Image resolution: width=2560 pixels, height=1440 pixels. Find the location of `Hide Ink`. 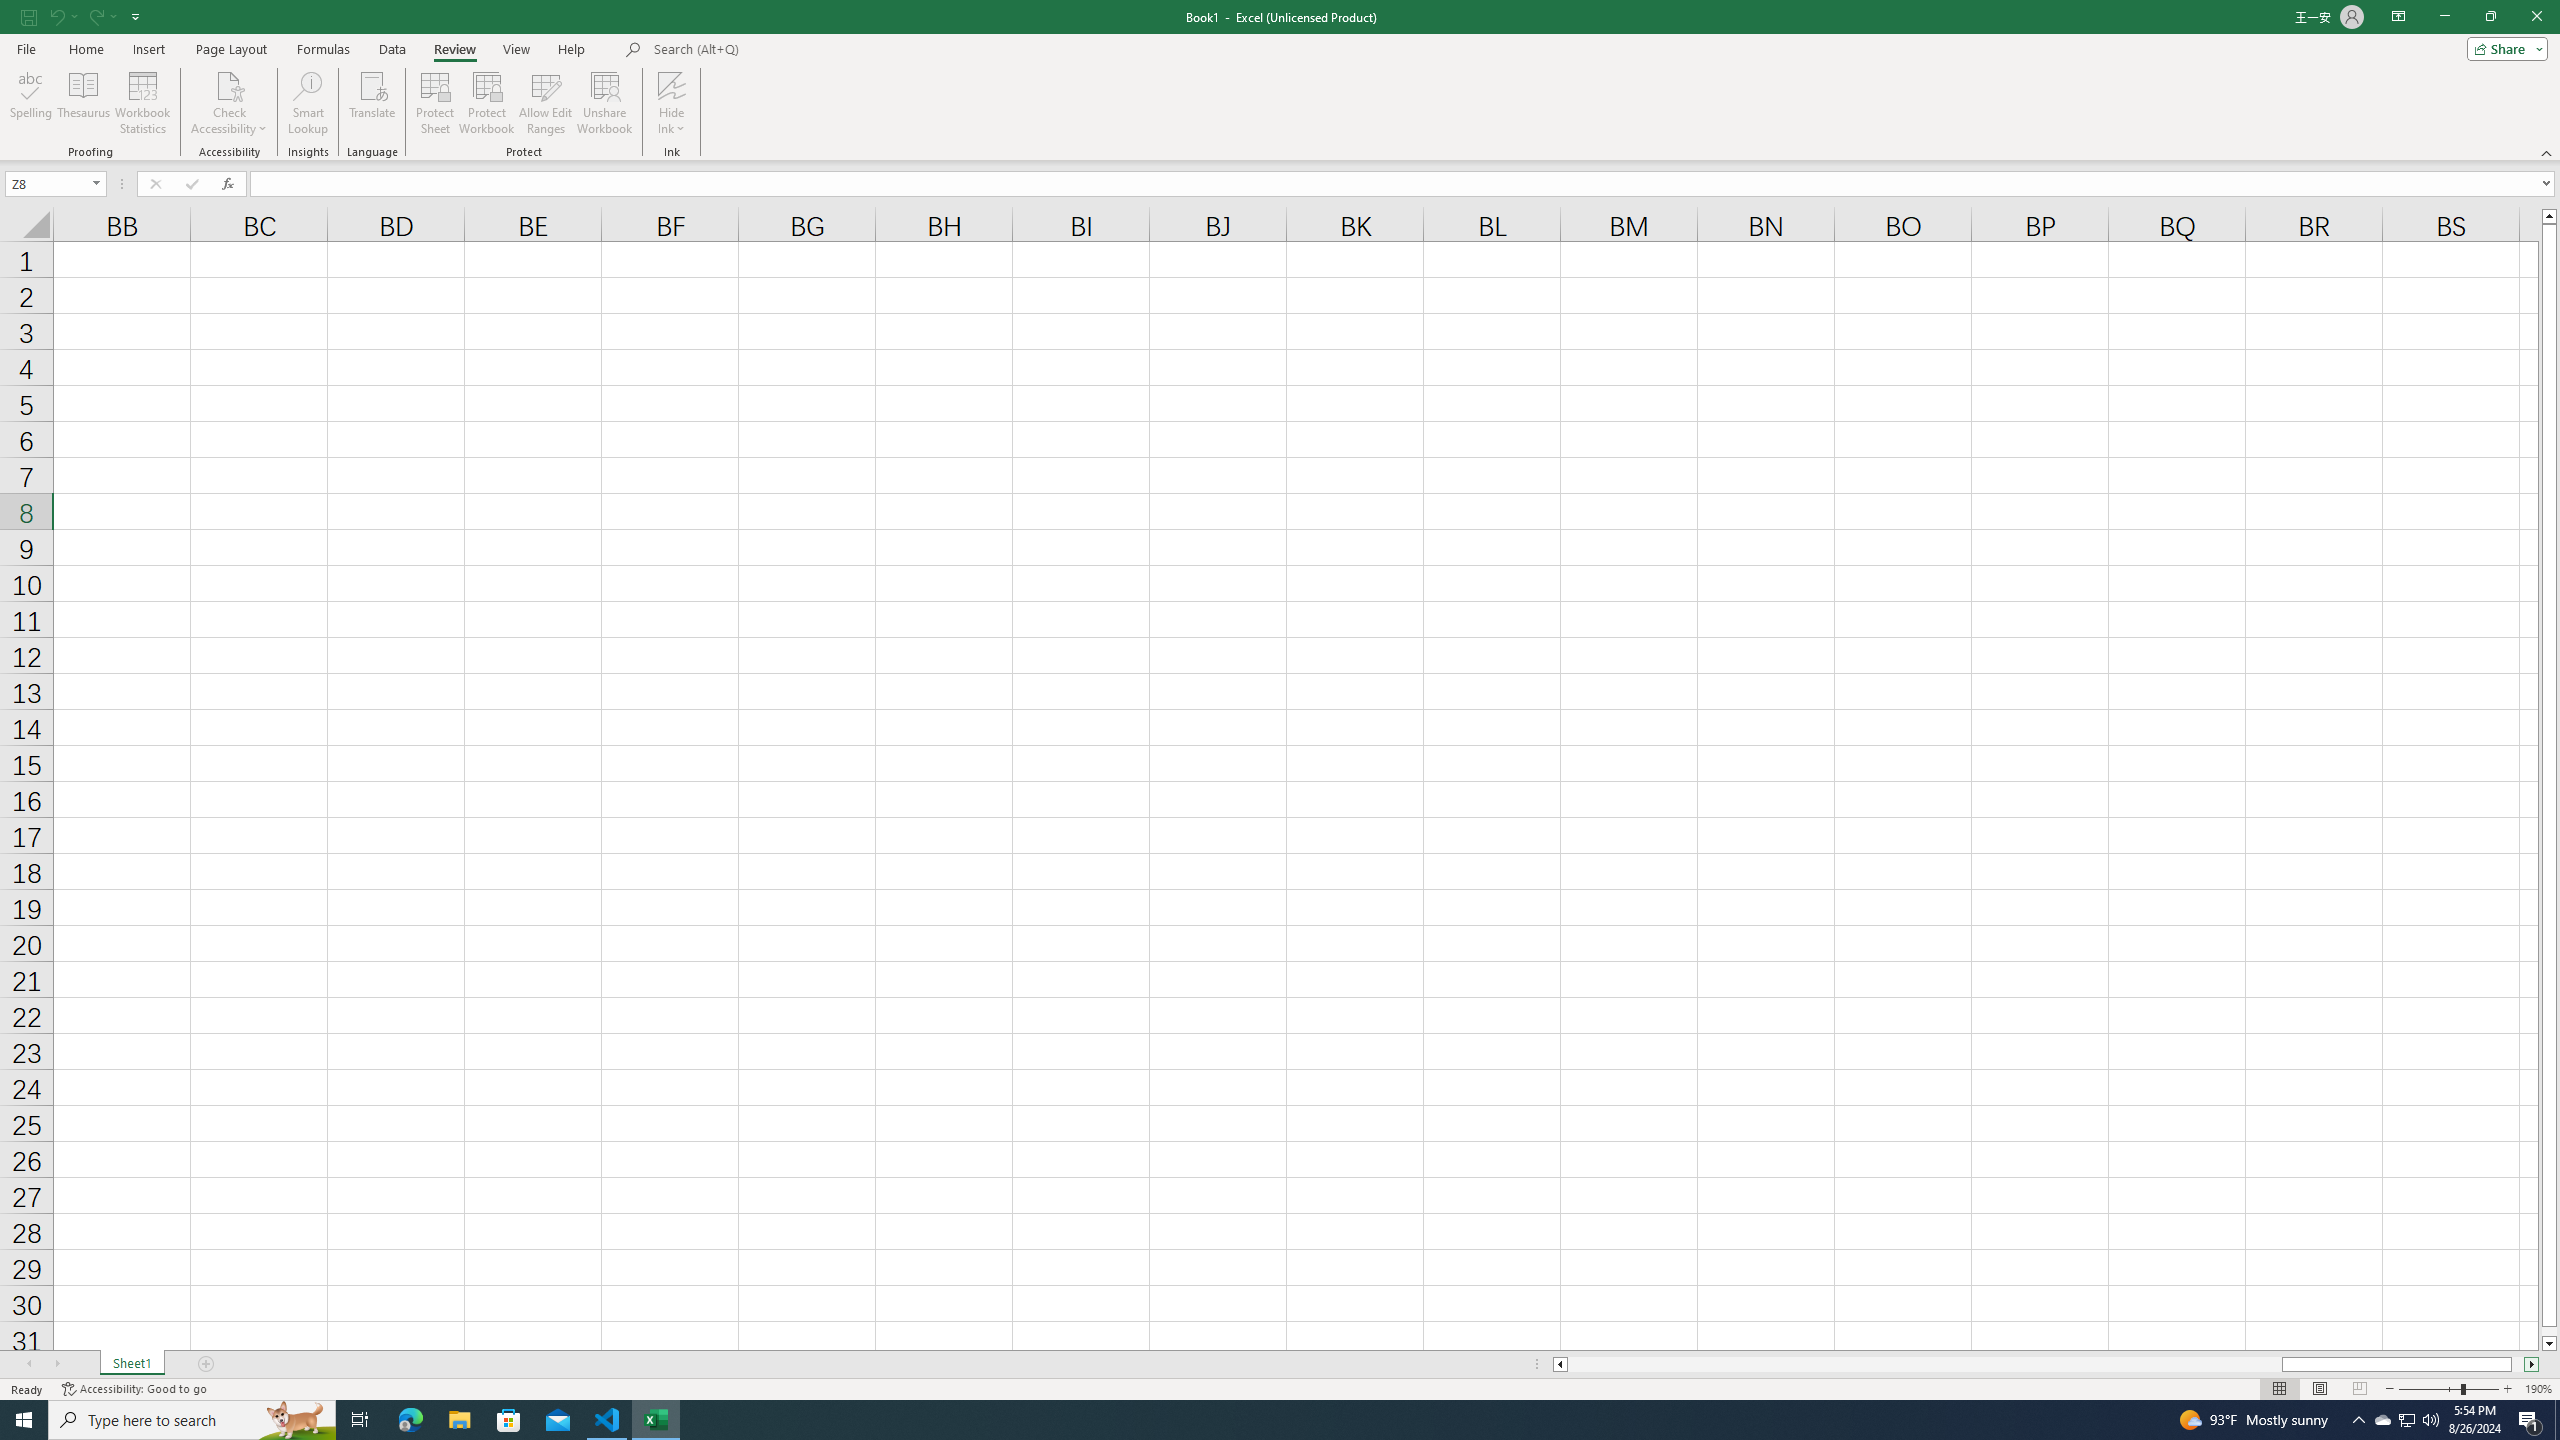

Hide Ink is located at coordinates (672, 103).